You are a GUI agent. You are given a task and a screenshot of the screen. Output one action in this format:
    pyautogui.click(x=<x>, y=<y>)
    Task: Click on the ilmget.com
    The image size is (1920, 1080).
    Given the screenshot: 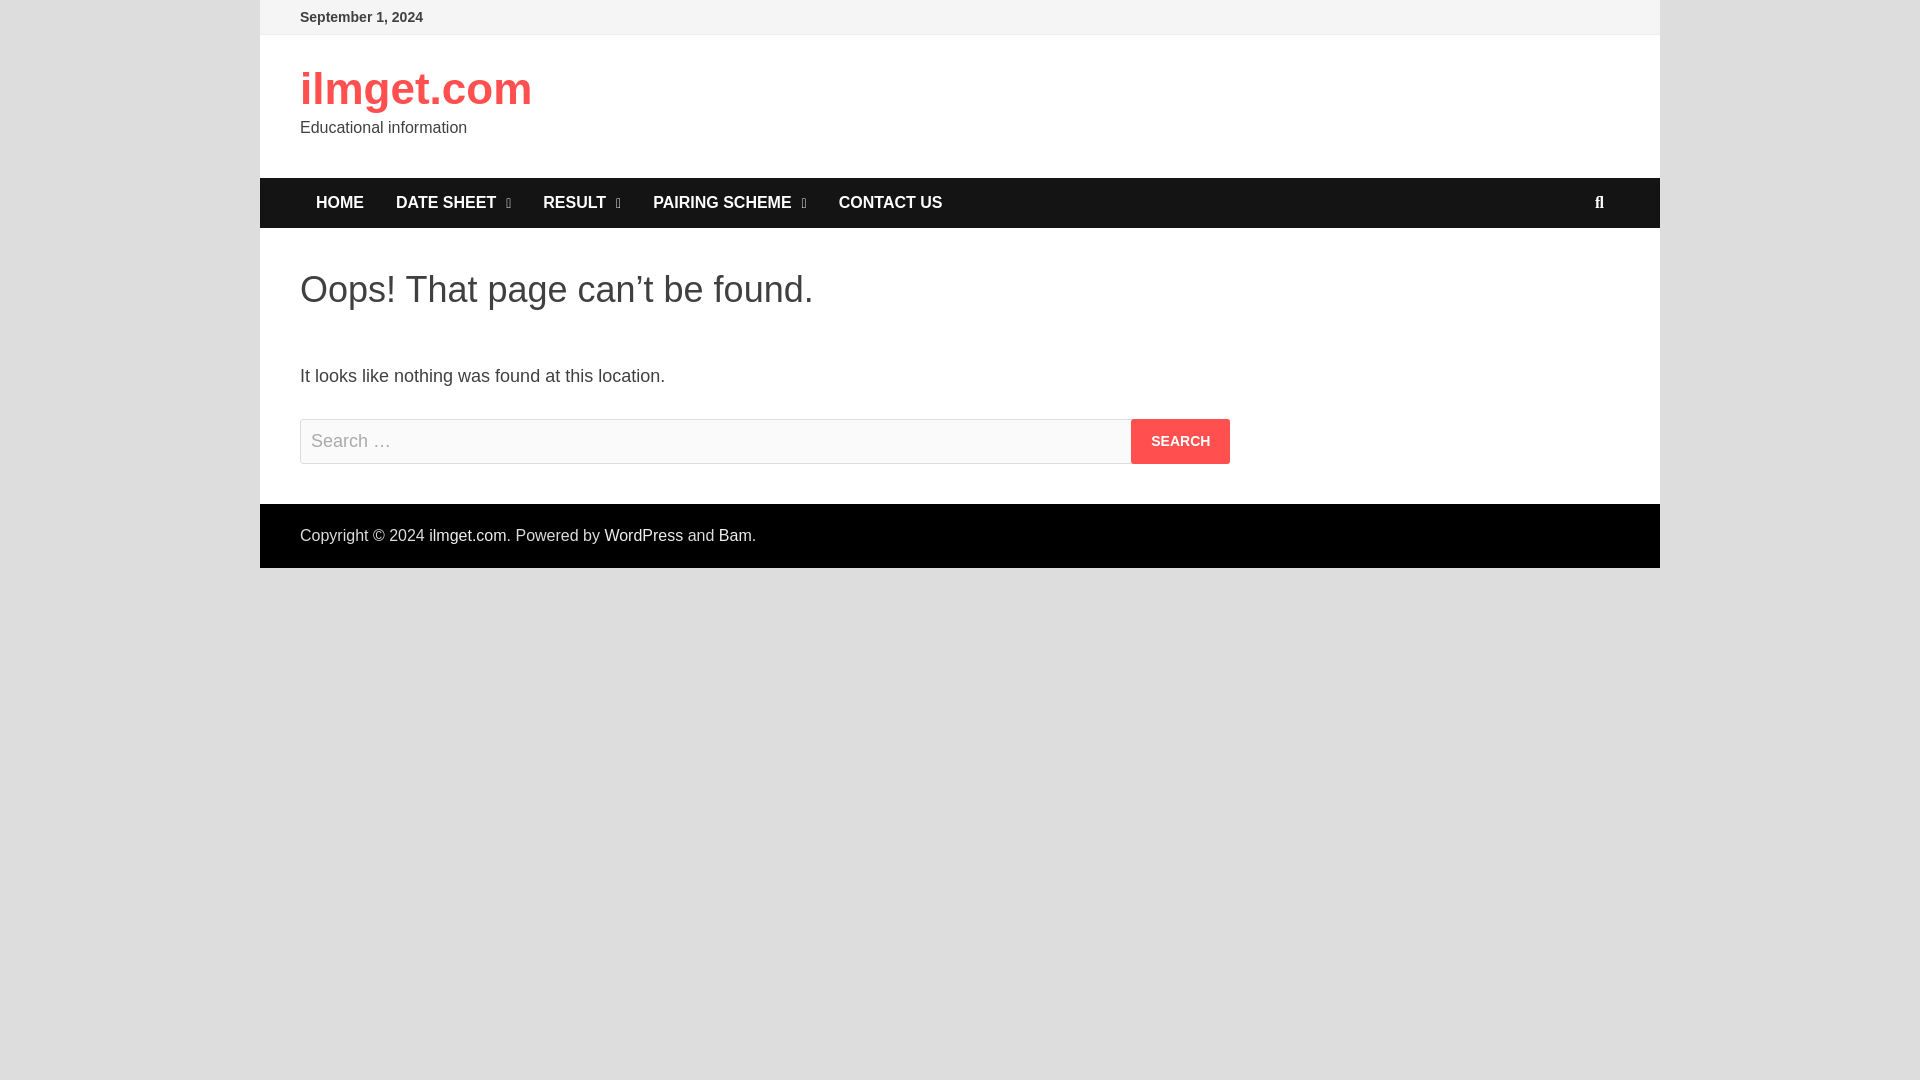 What is the action you would take?
    pyautogui.click(x=467, y=536)
    